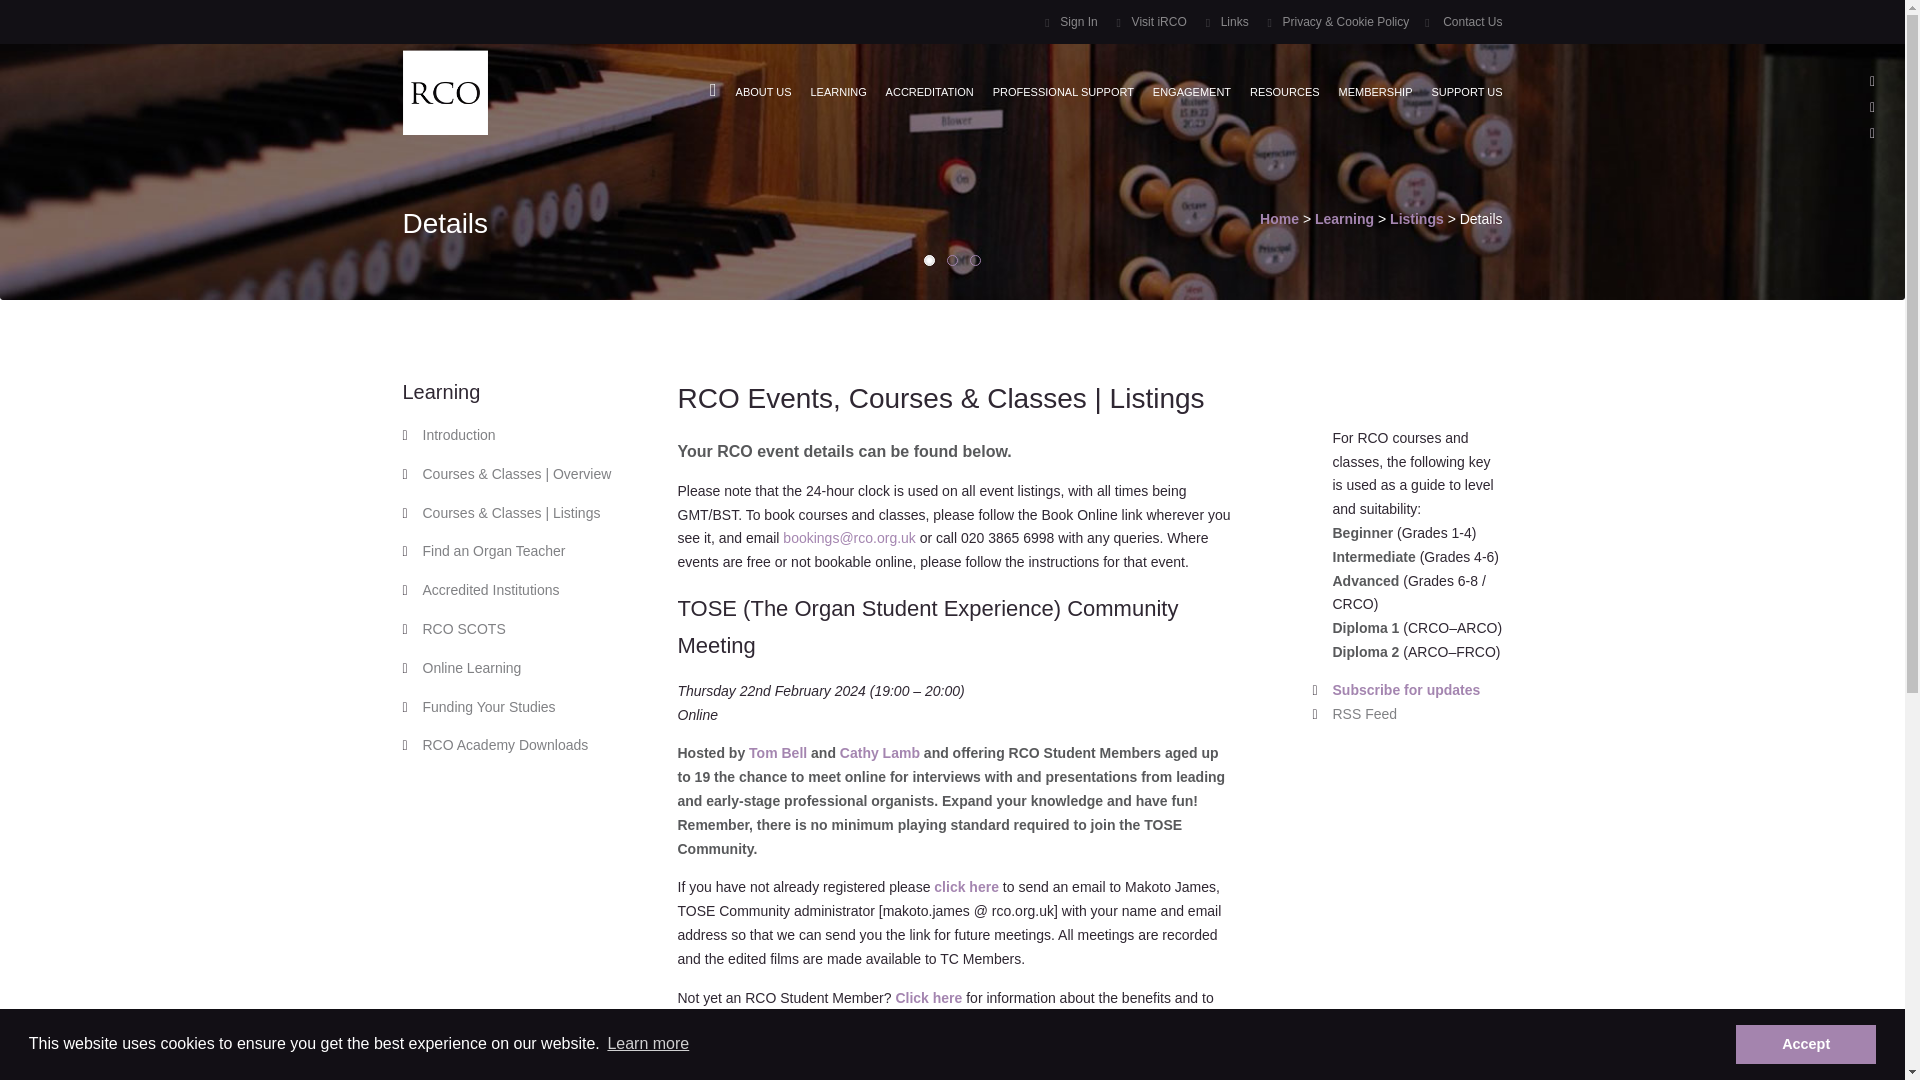 This screenshot has width=1920, height=1080. I want to click on Cathy Lamb, so click(880, 753).